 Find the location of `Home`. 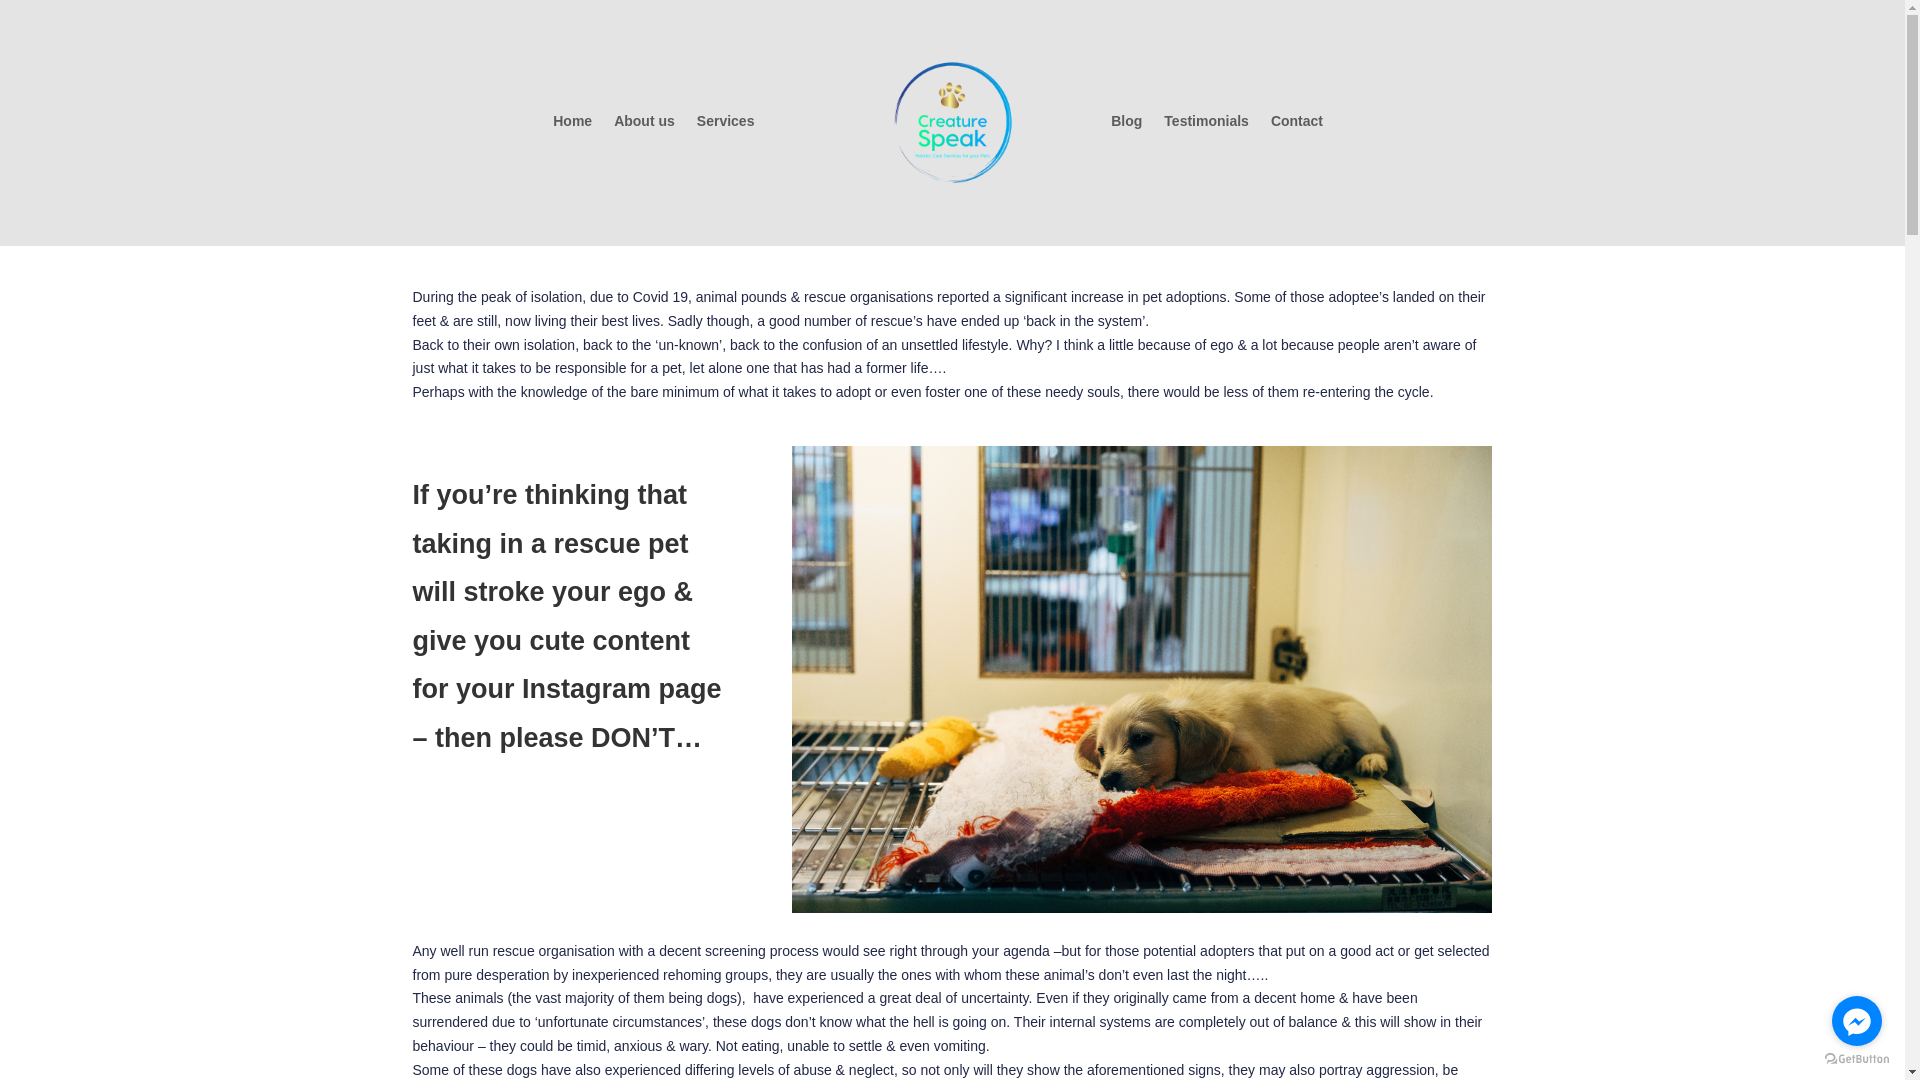

Home is located at coordinates (572, 125).